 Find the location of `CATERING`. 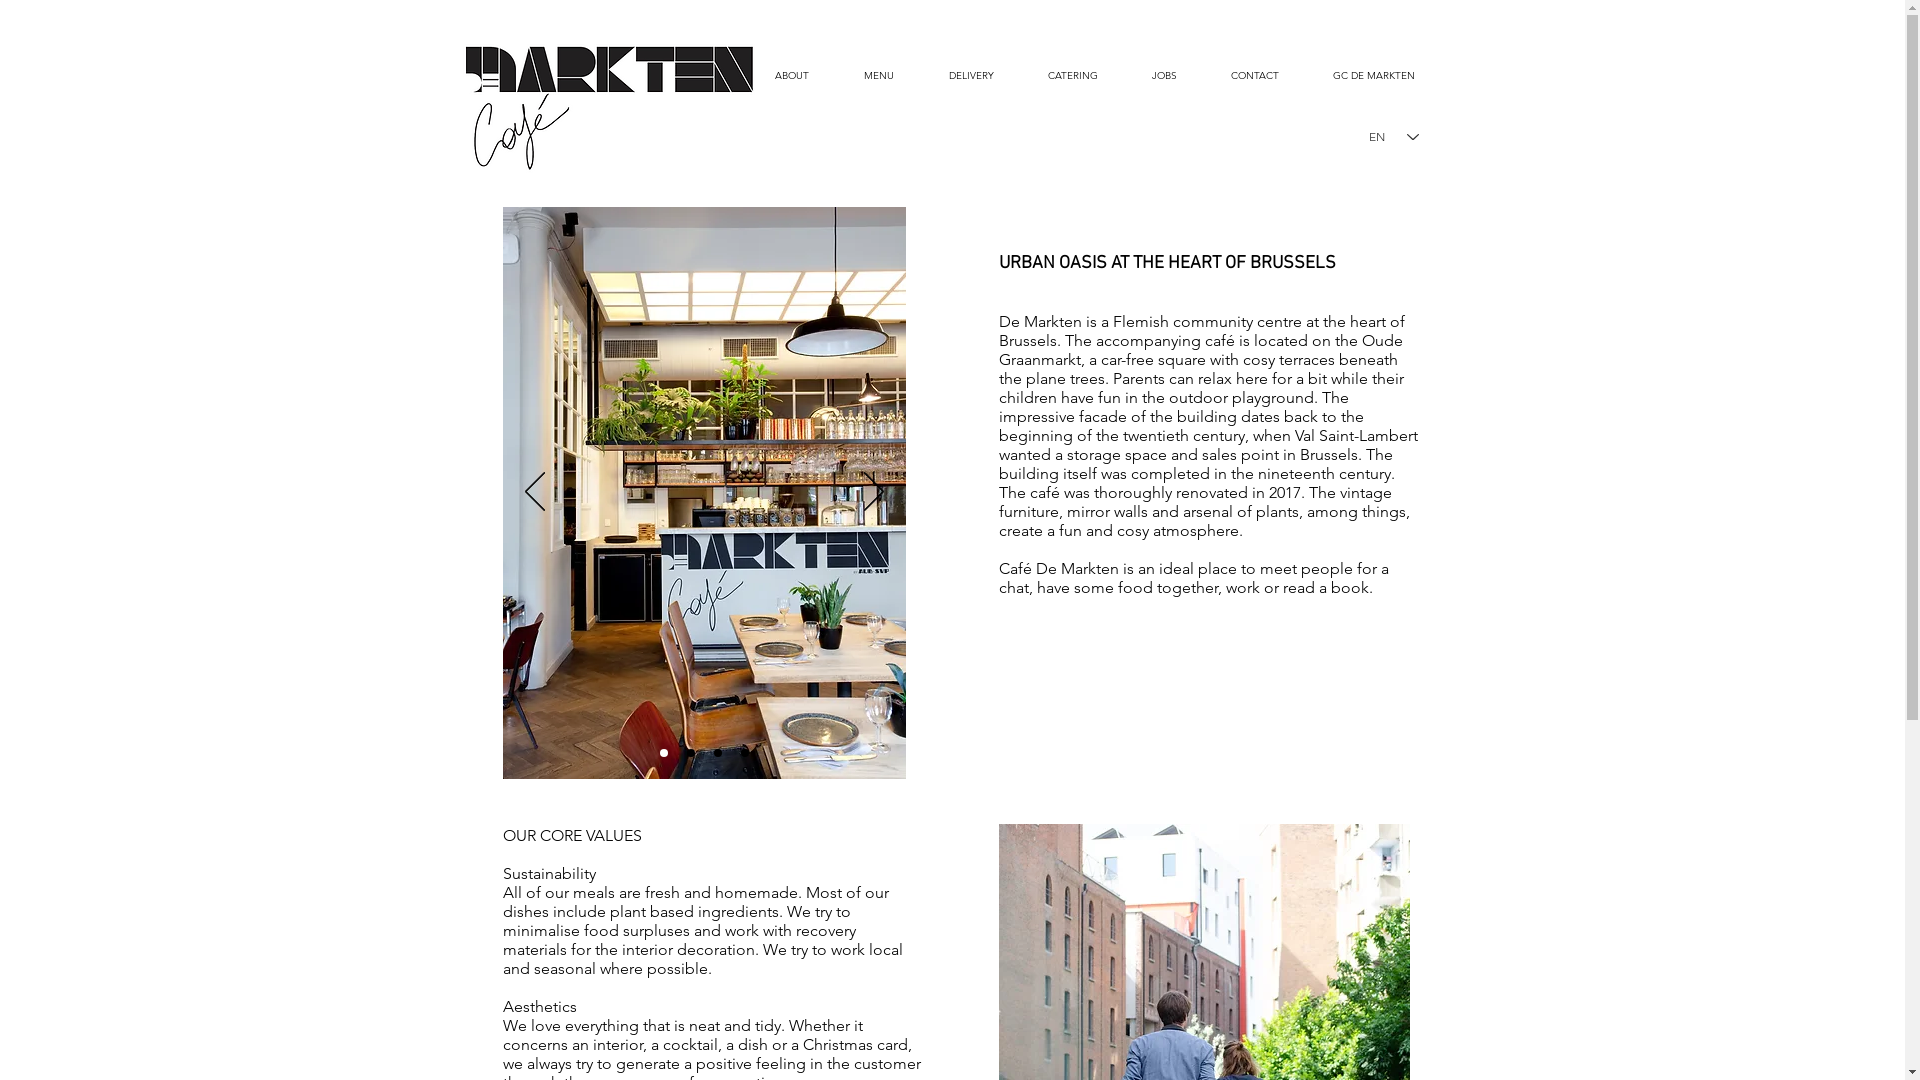

CATERING is located at coordinates (1072, 76).